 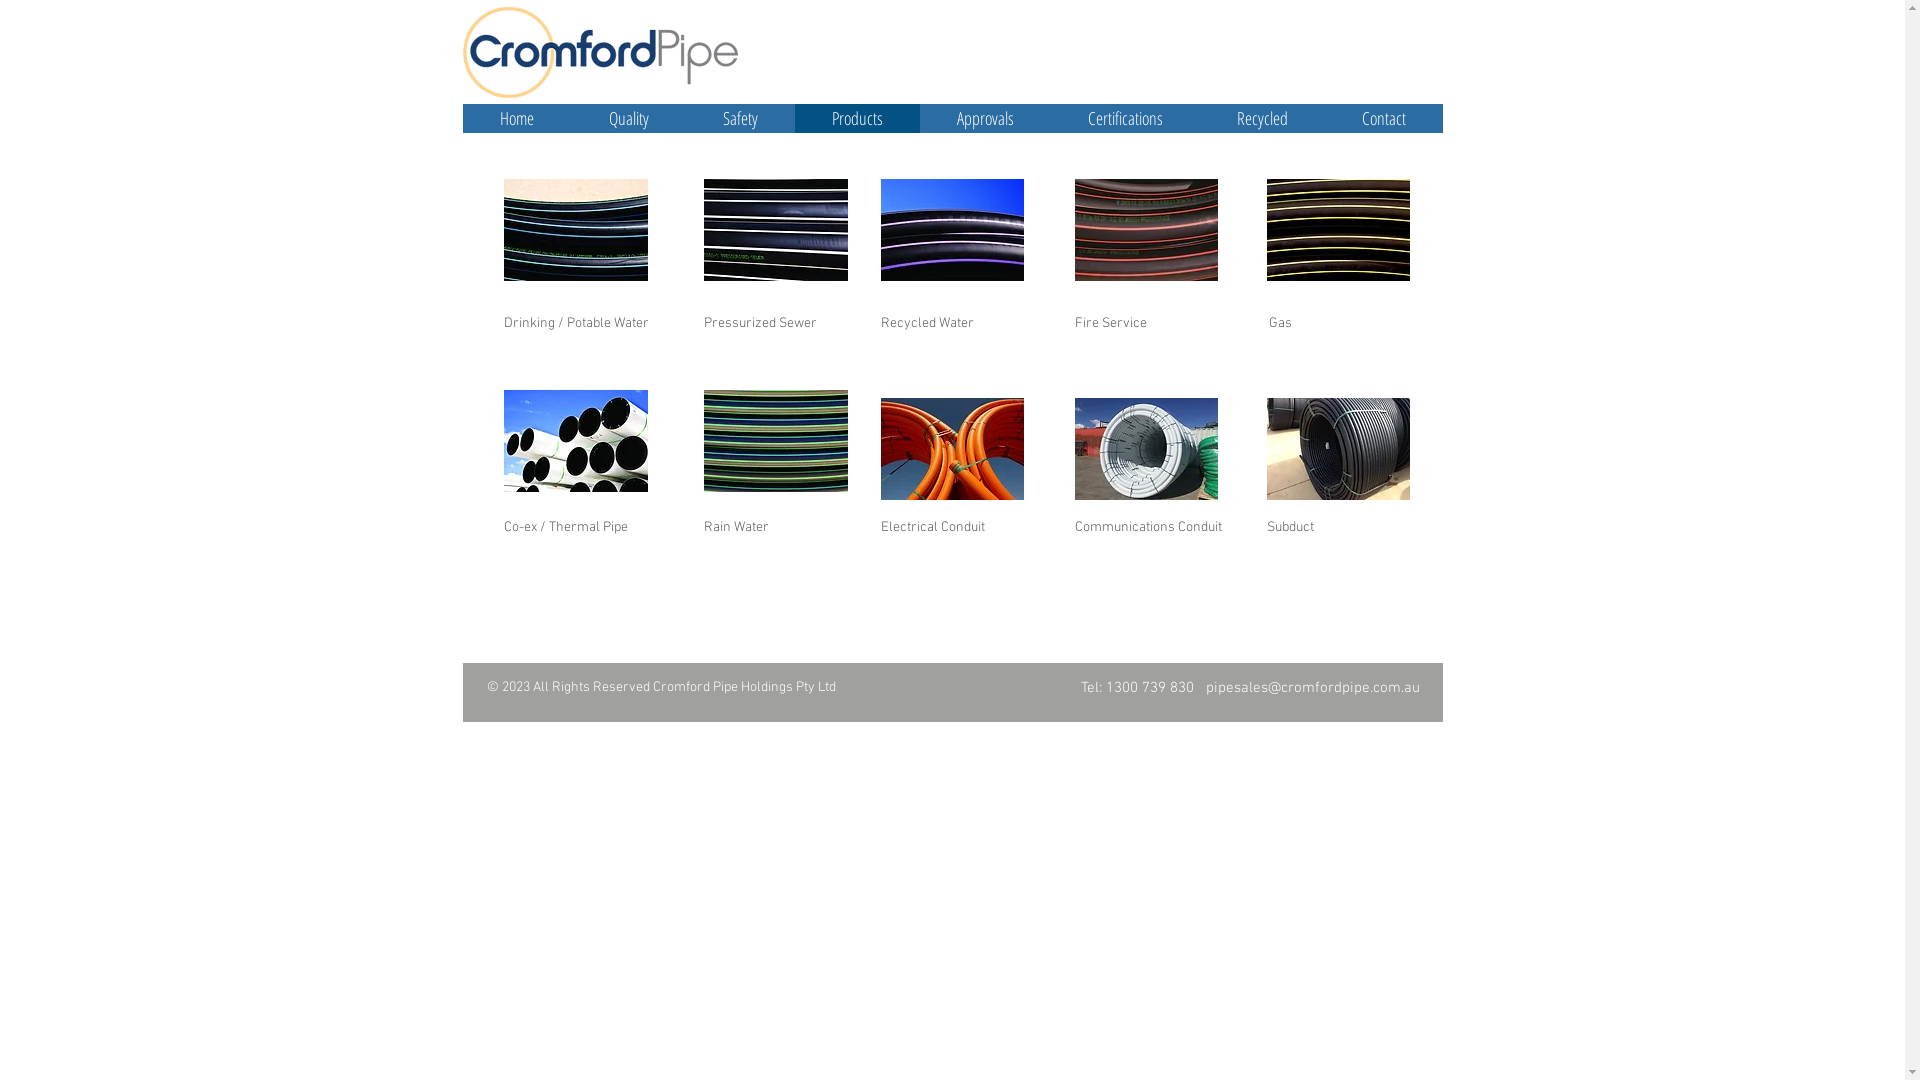 What do you see at coordinates (856, 118) in the screenshot?
I see `Products` at bounding box center [856, 118].